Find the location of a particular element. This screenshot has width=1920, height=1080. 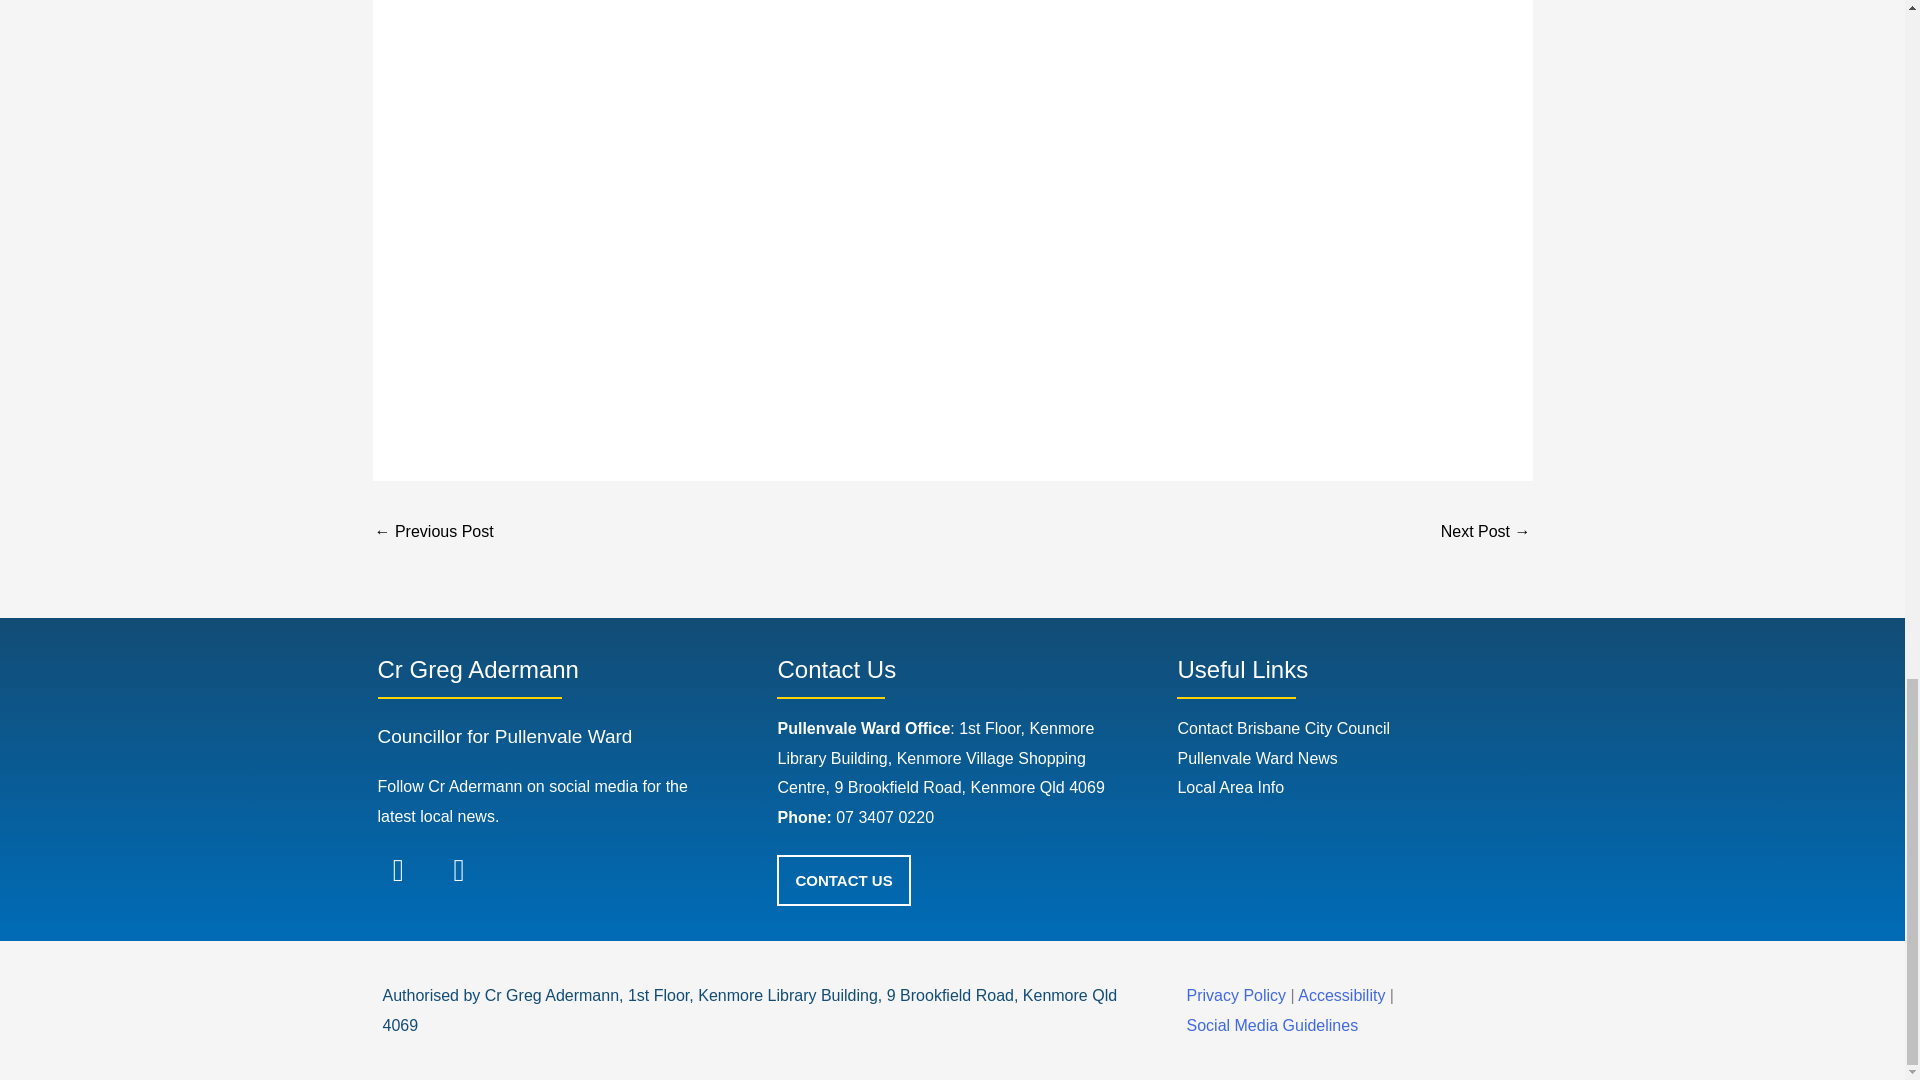

CONTACT US is located at coordinates (844, 880).